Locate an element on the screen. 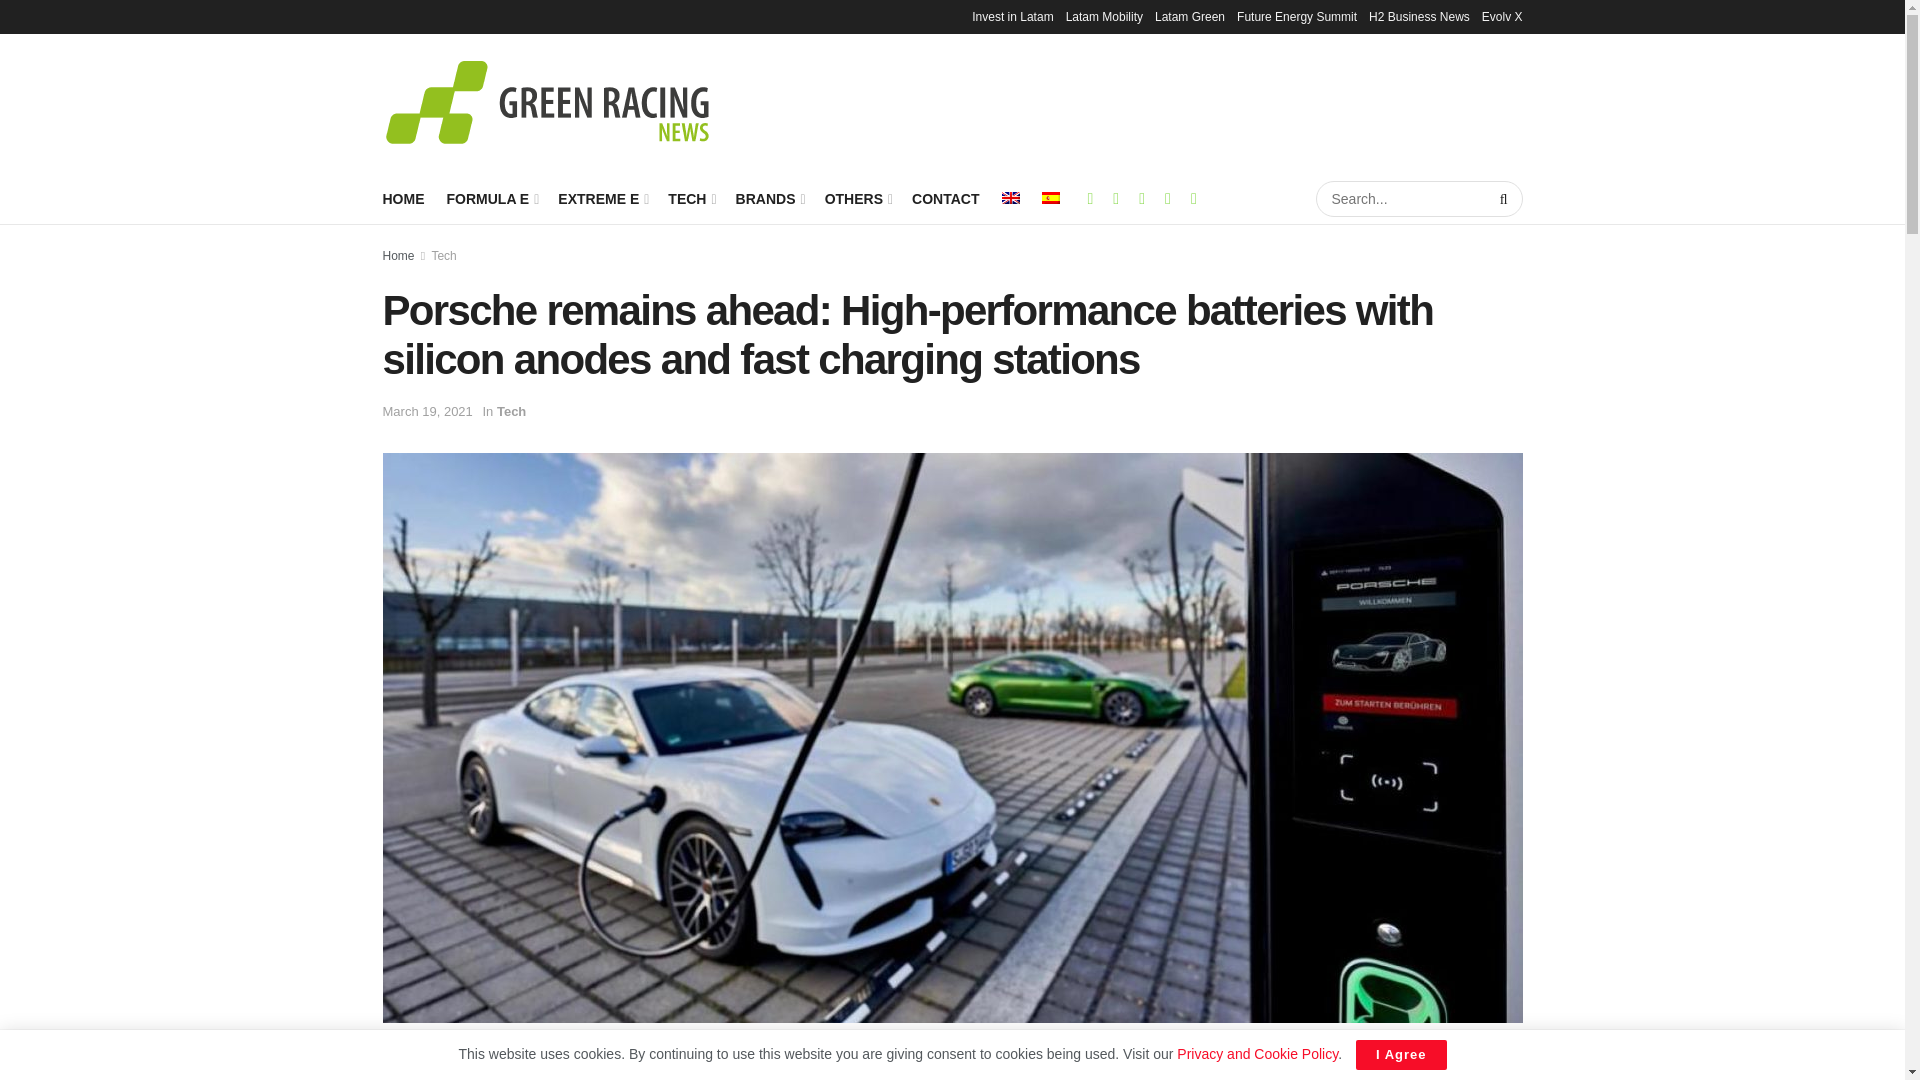 This screenshot has width=1920, height=1080. EXTREME E is located at coordinates (602, 198).